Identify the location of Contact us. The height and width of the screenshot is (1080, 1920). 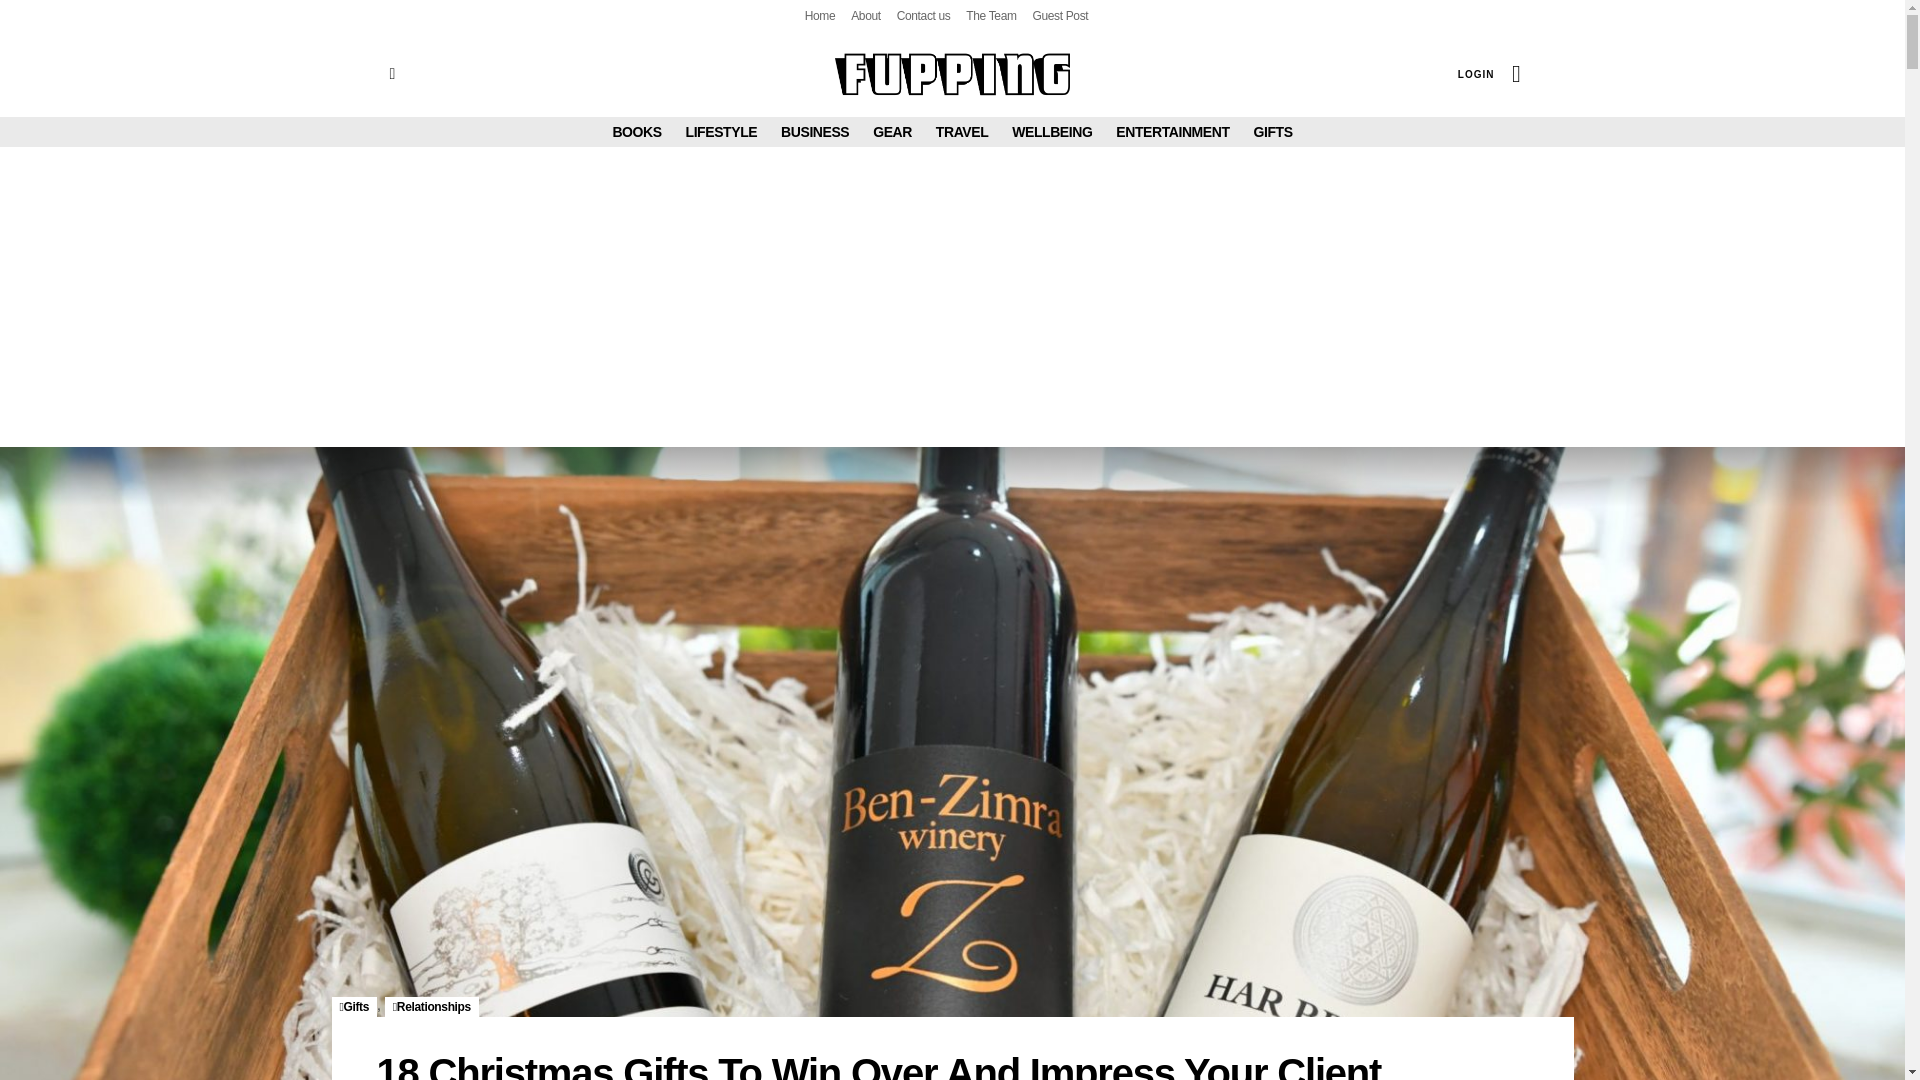
(923, 16).